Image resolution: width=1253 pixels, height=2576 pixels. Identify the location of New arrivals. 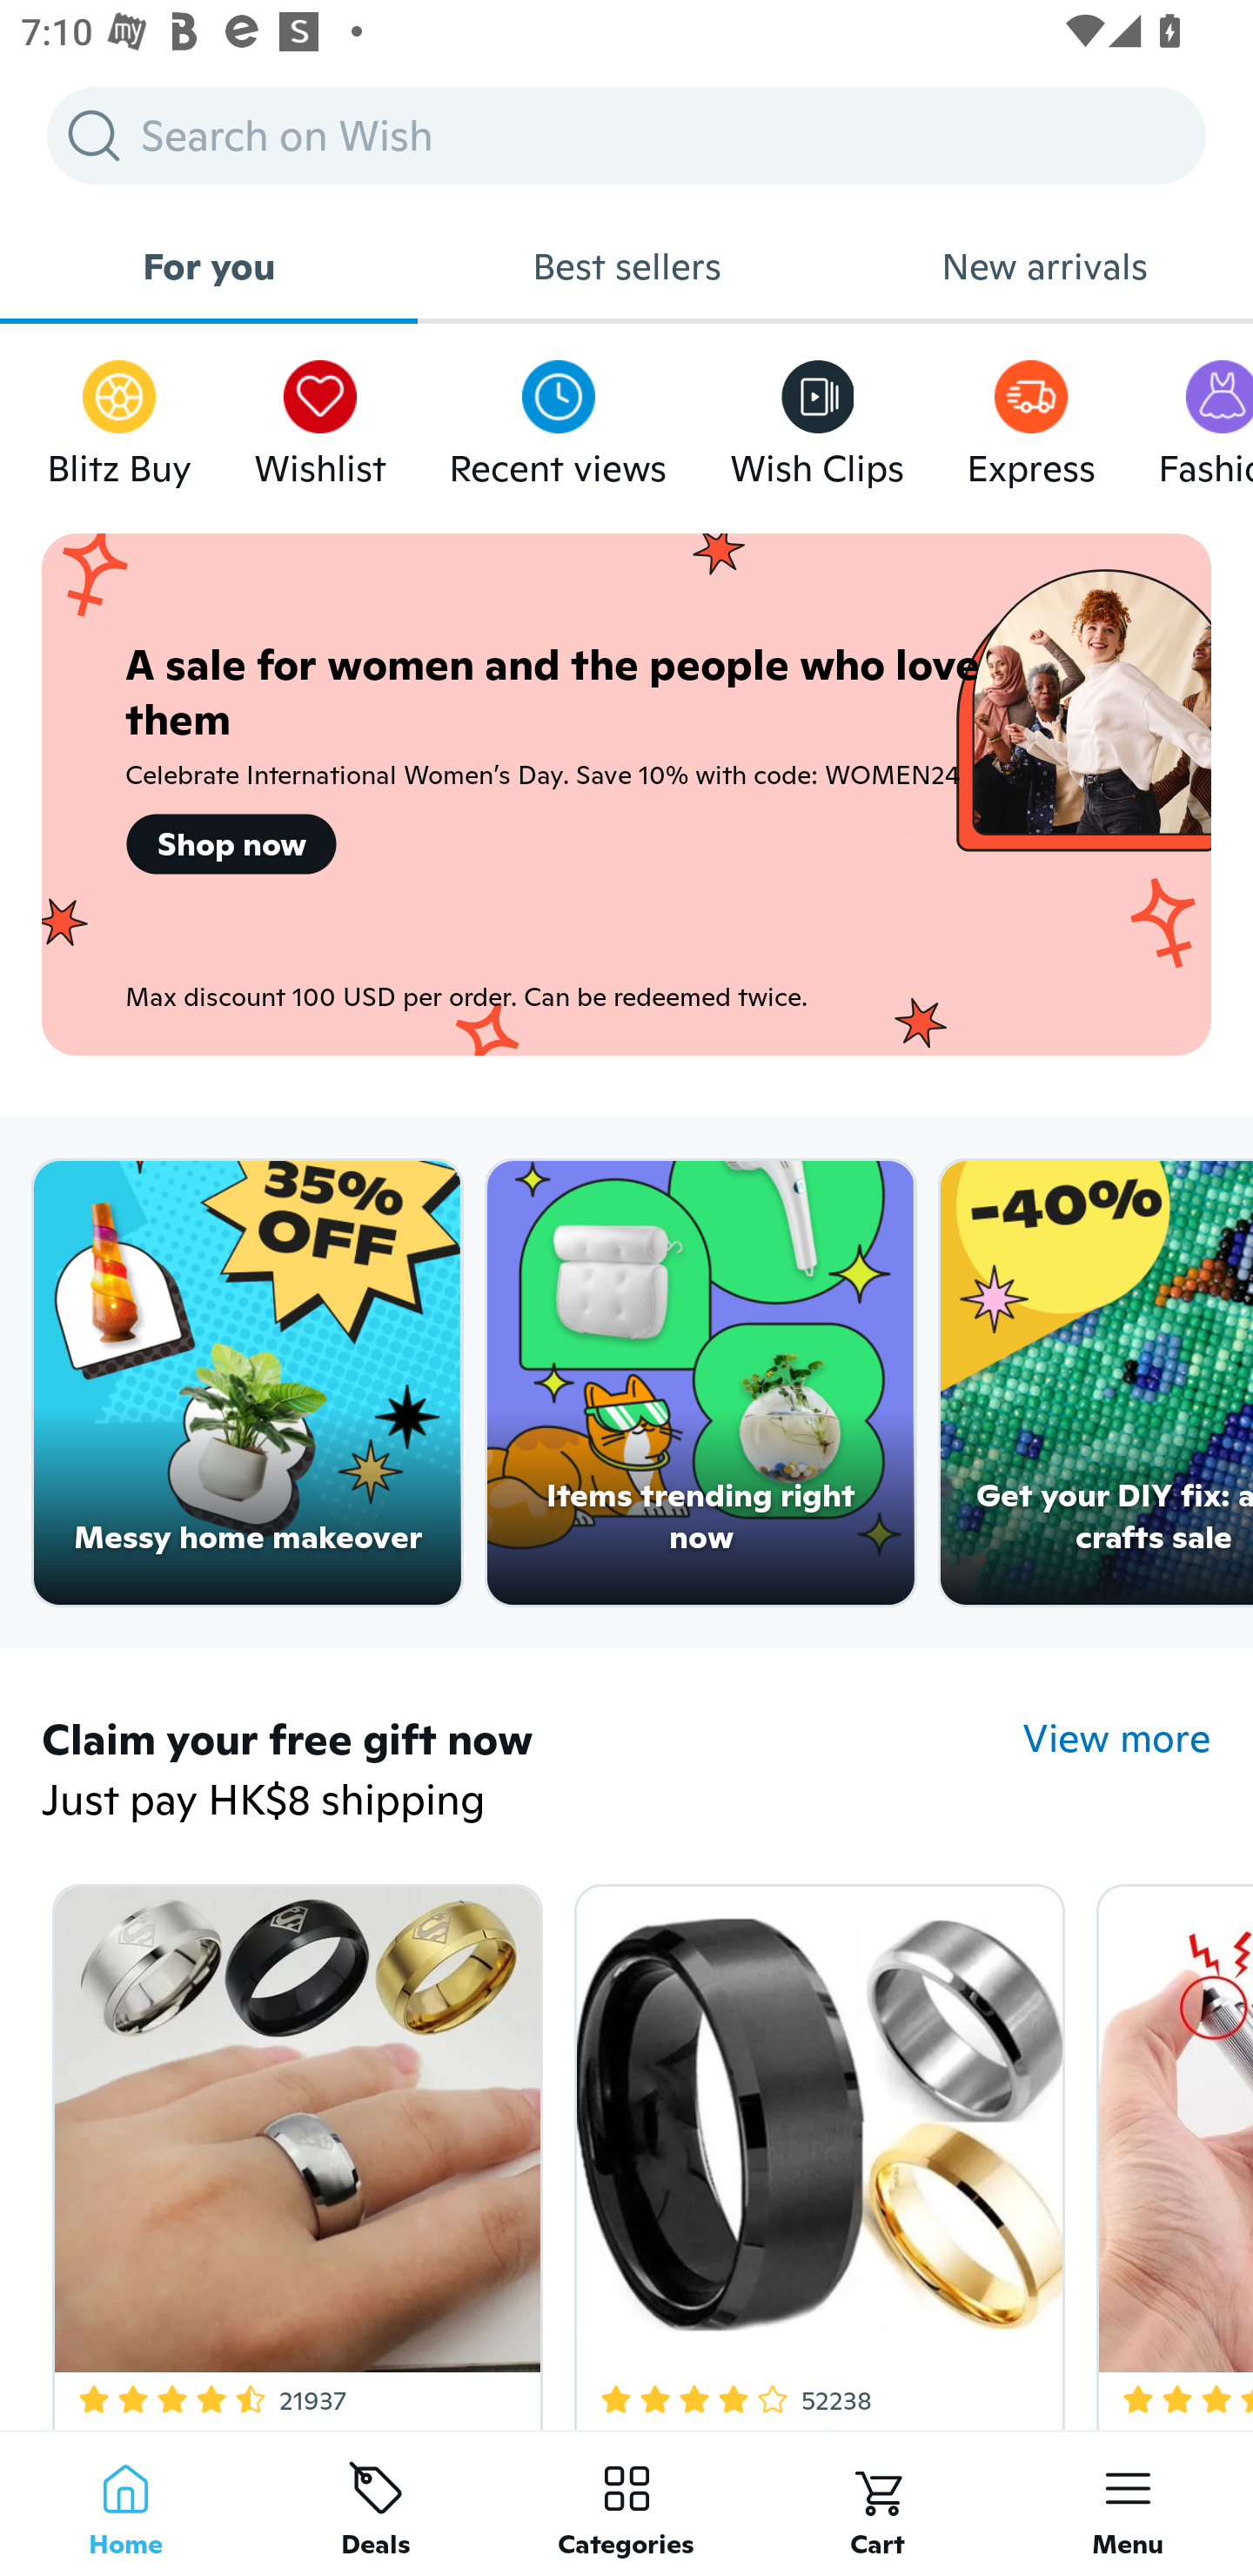
(1044, 266).